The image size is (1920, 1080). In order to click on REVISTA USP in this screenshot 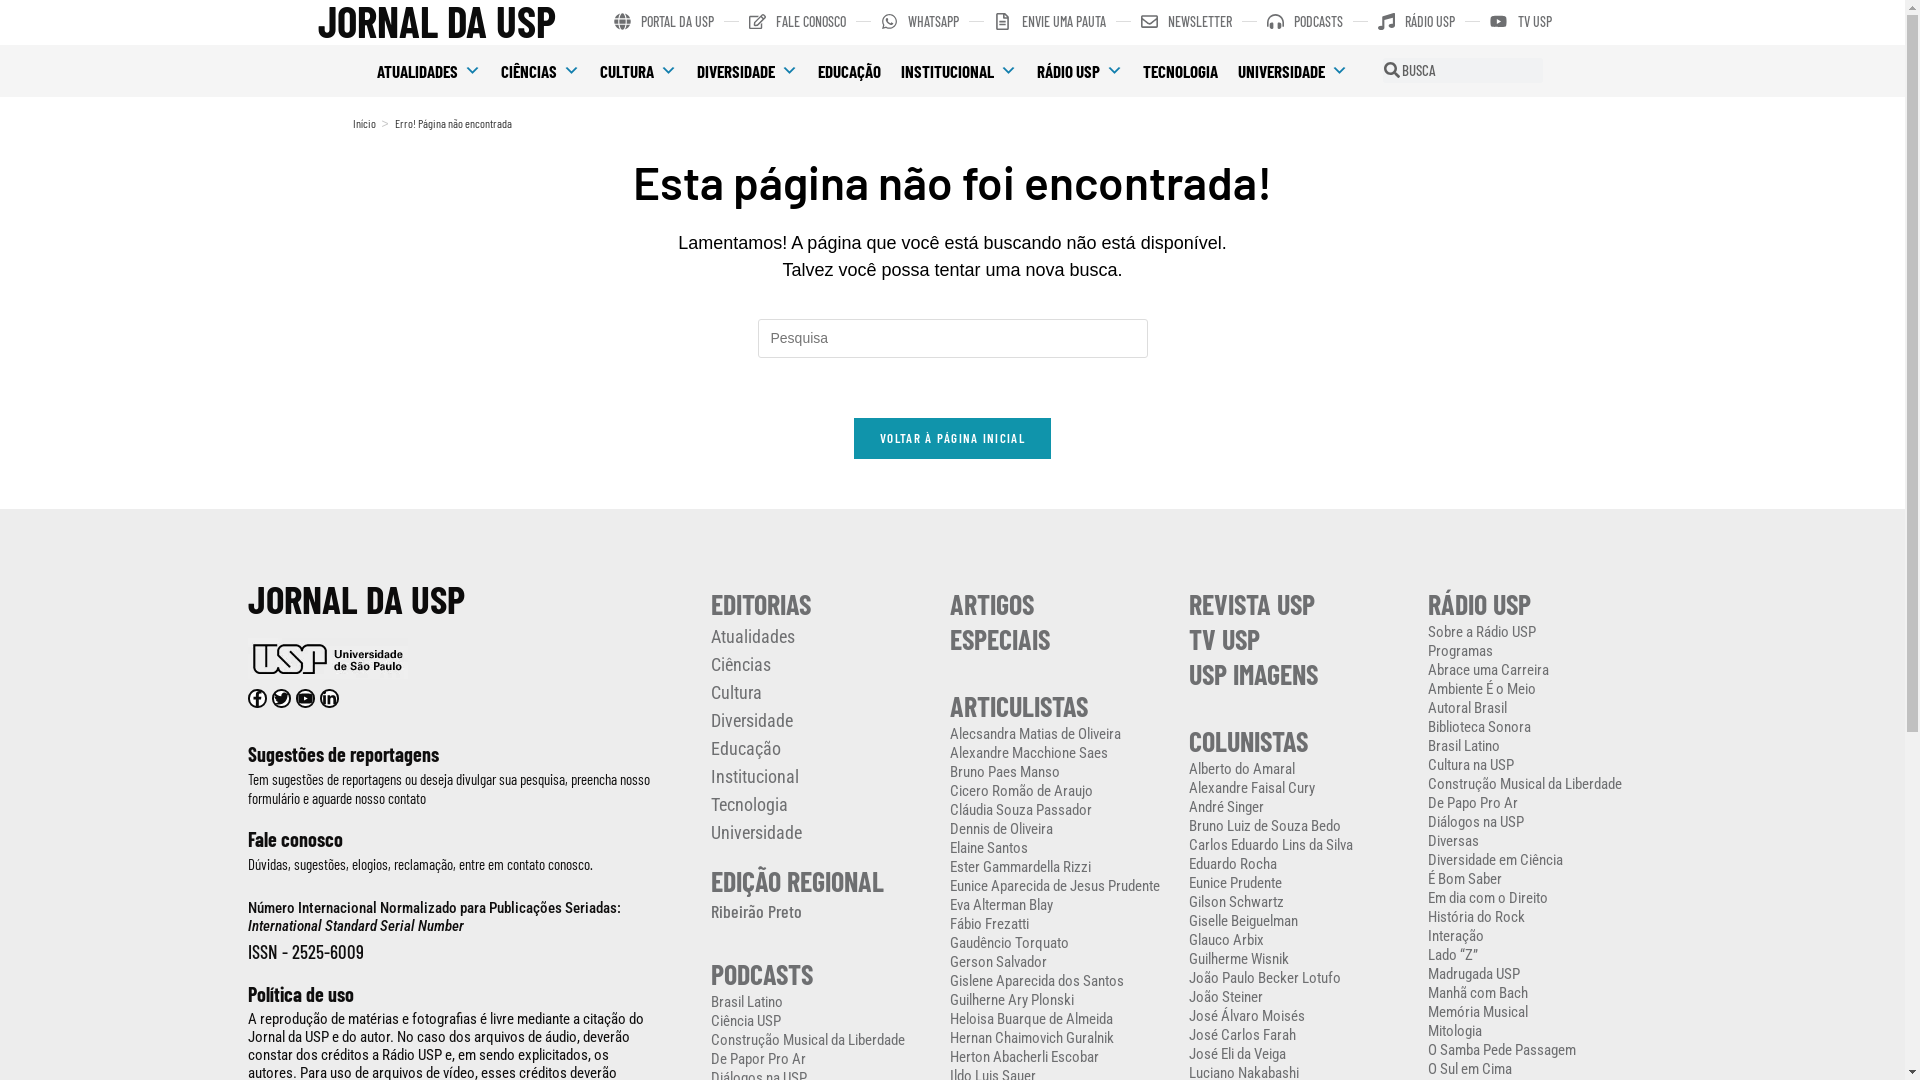, I will do `click(1252, 604)`.